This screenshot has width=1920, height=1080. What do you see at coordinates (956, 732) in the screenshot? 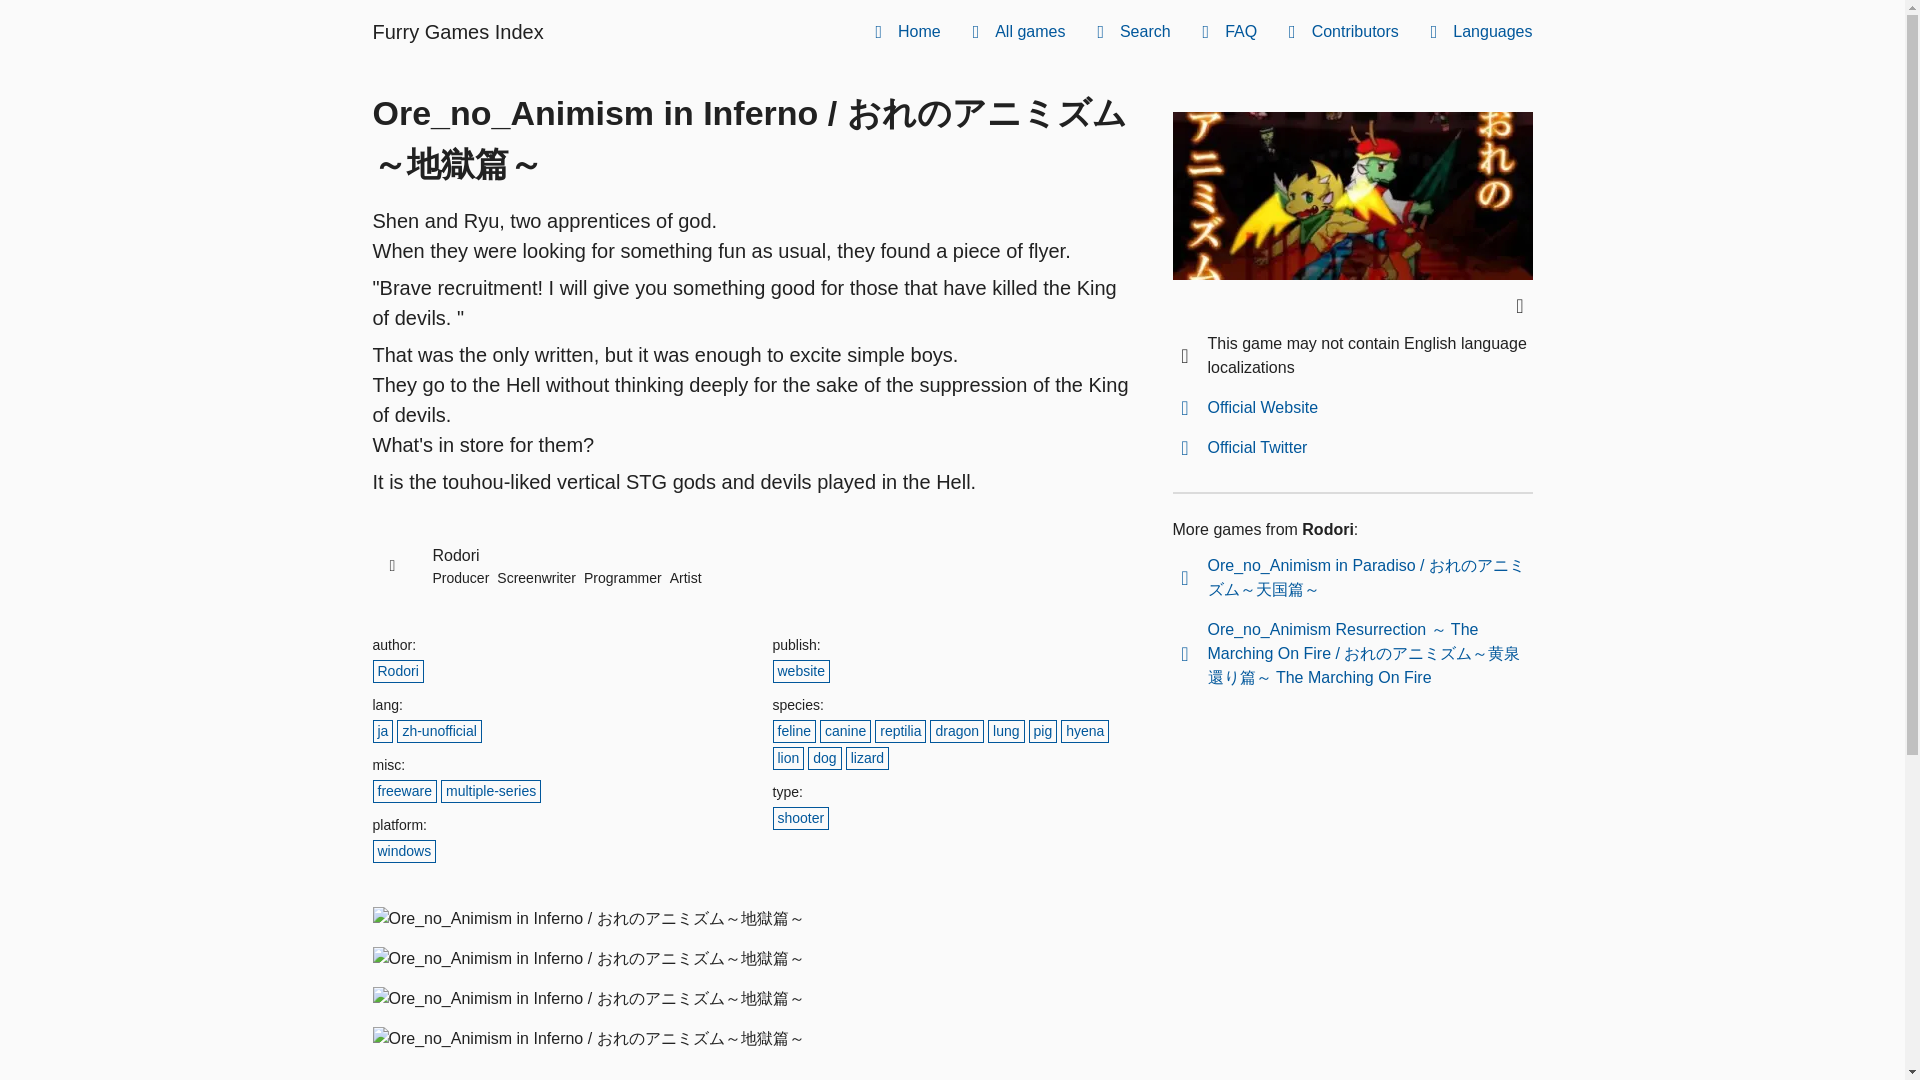
I see `dragon` at bounding box center [956, 732].